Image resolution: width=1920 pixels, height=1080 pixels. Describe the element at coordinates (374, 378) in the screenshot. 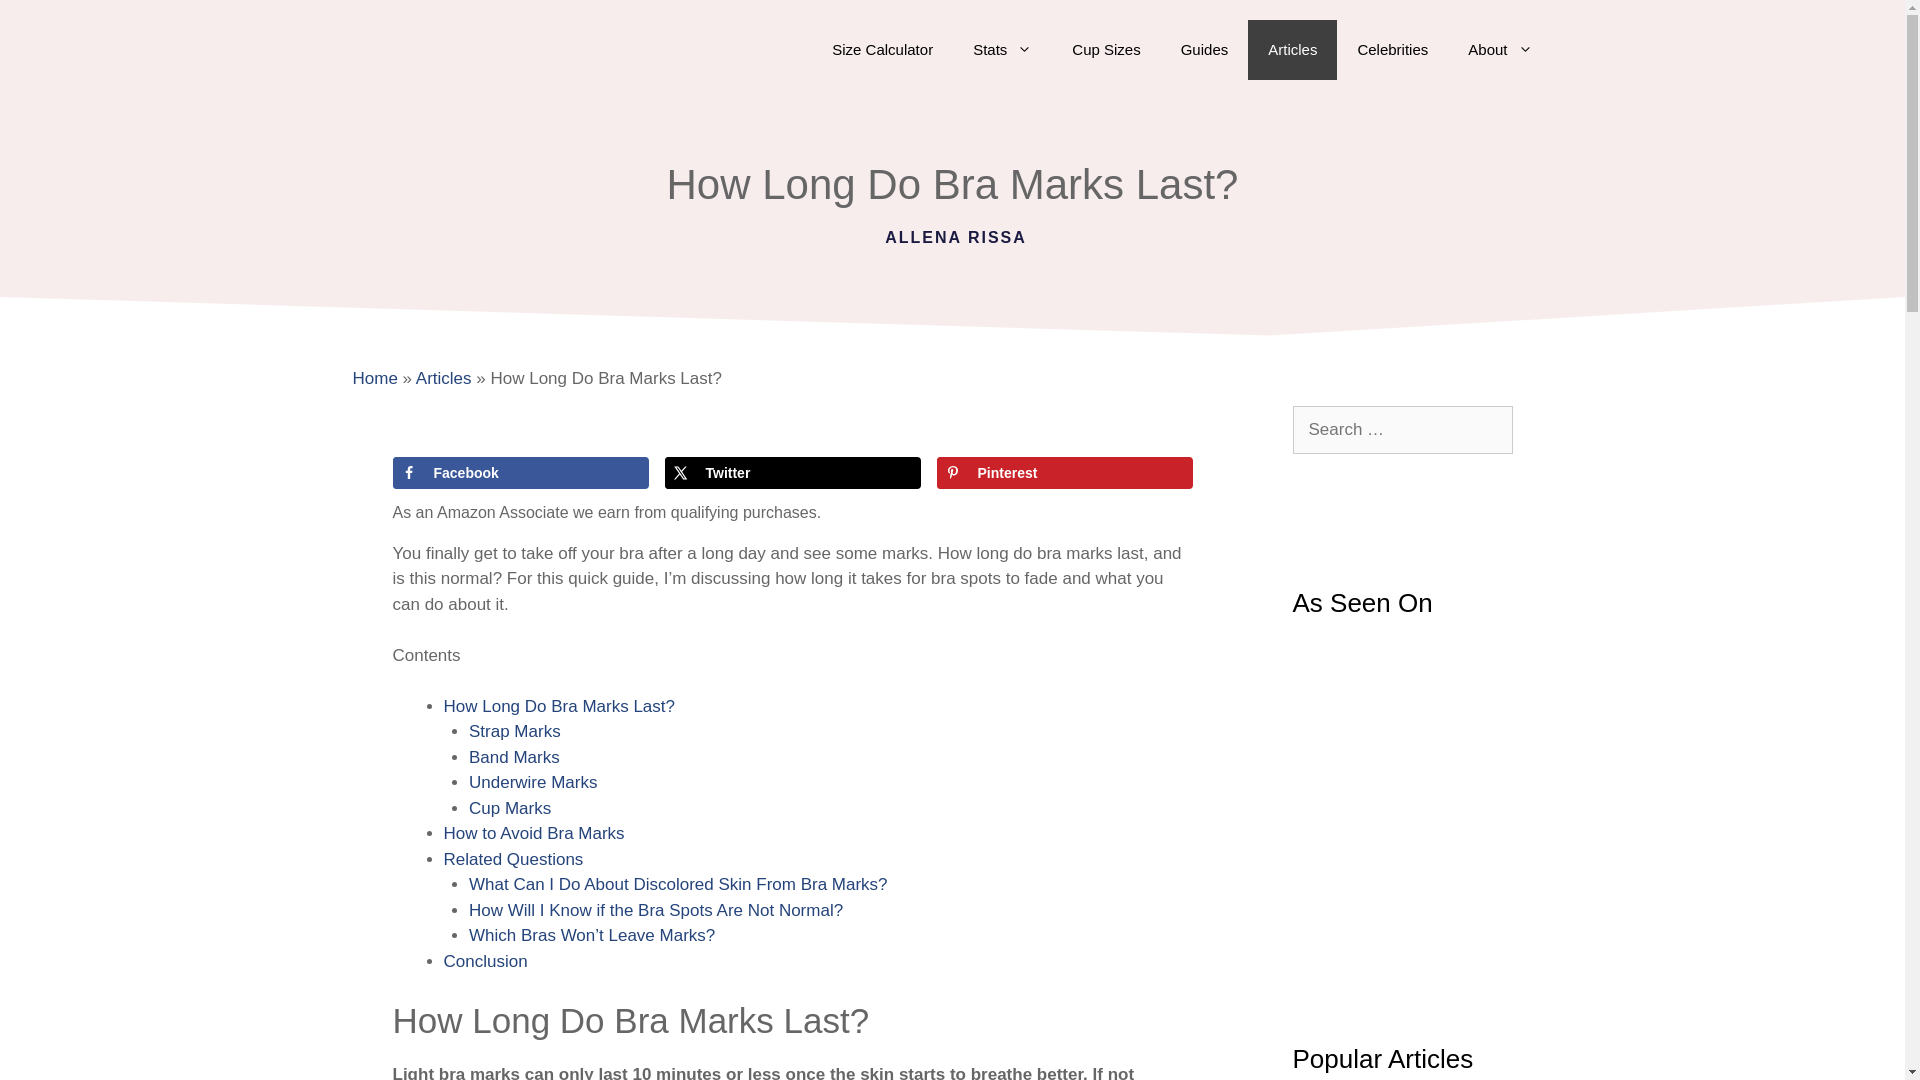

I see `Home` at that location.